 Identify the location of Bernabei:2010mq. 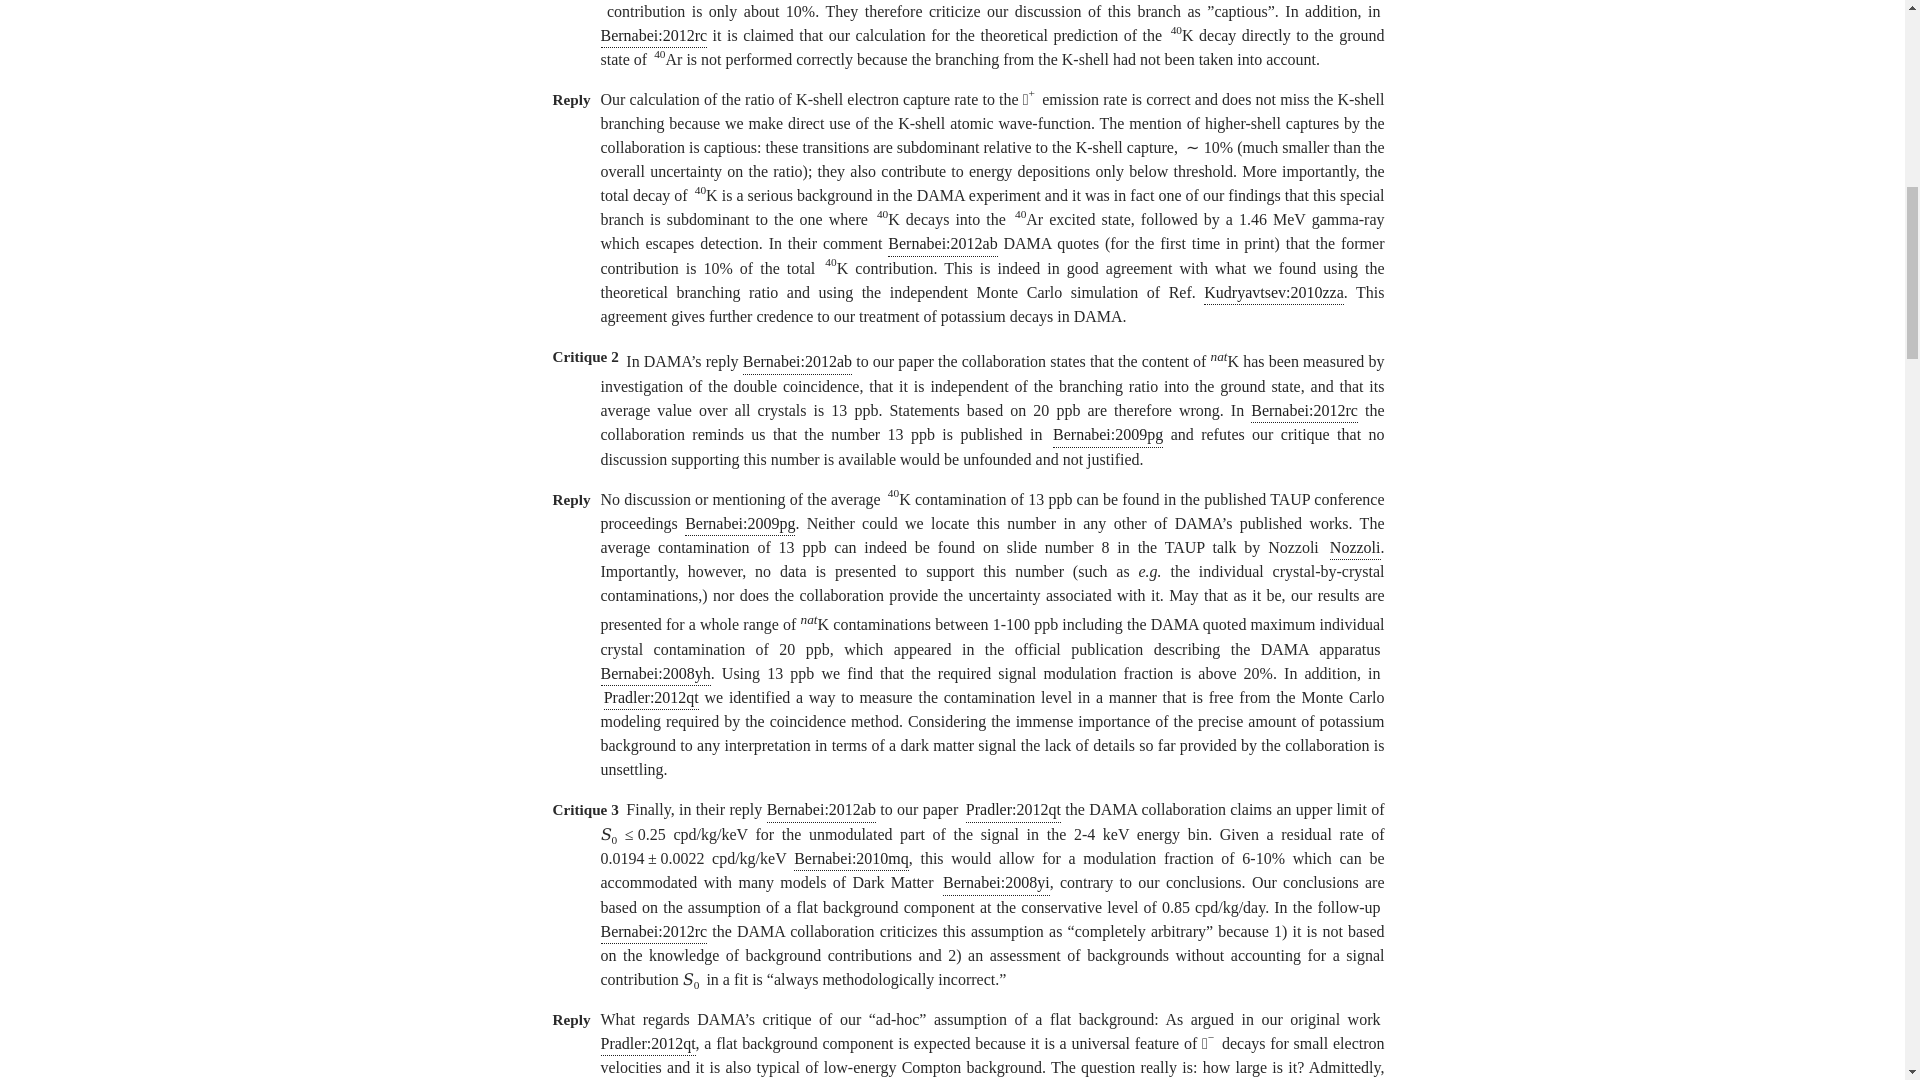
(851, 858).